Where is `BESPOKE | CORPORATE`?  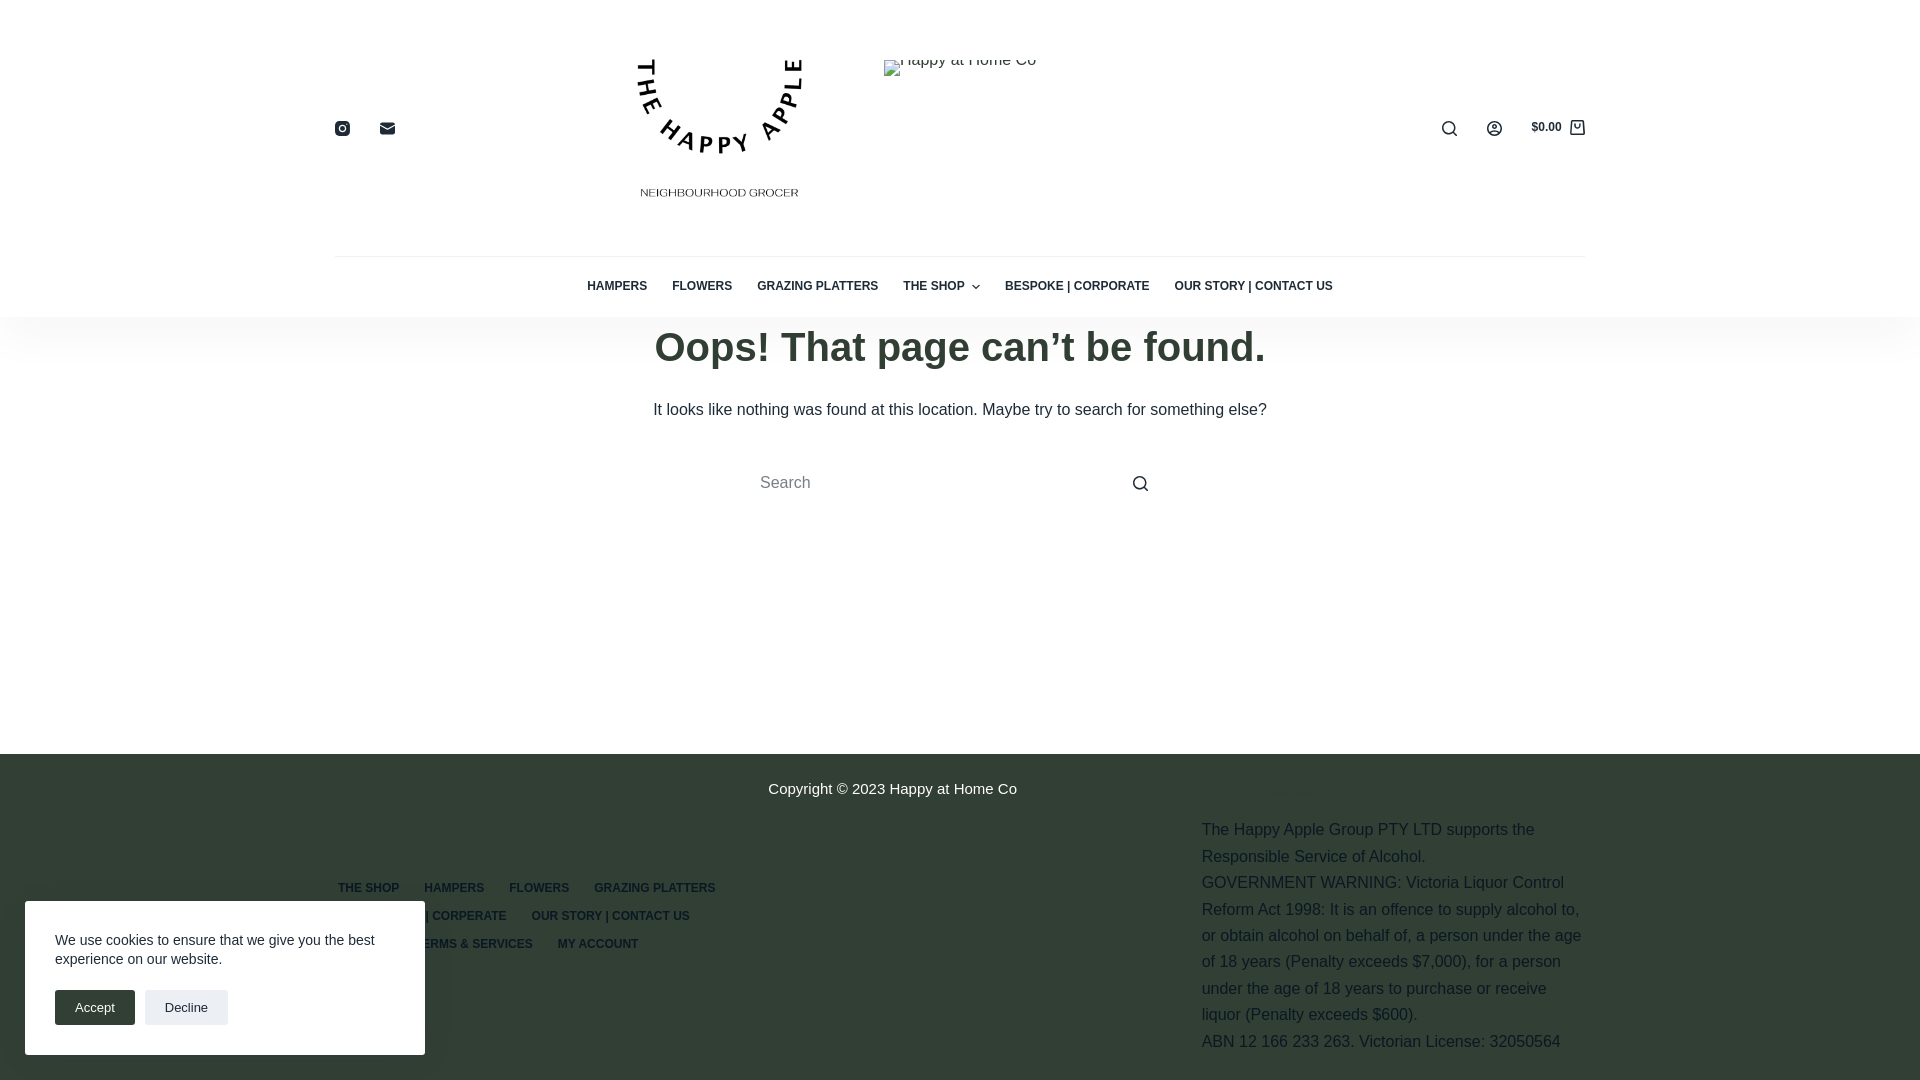 BESPOKE | CORPORATE is located at coordinates (1078, 287).